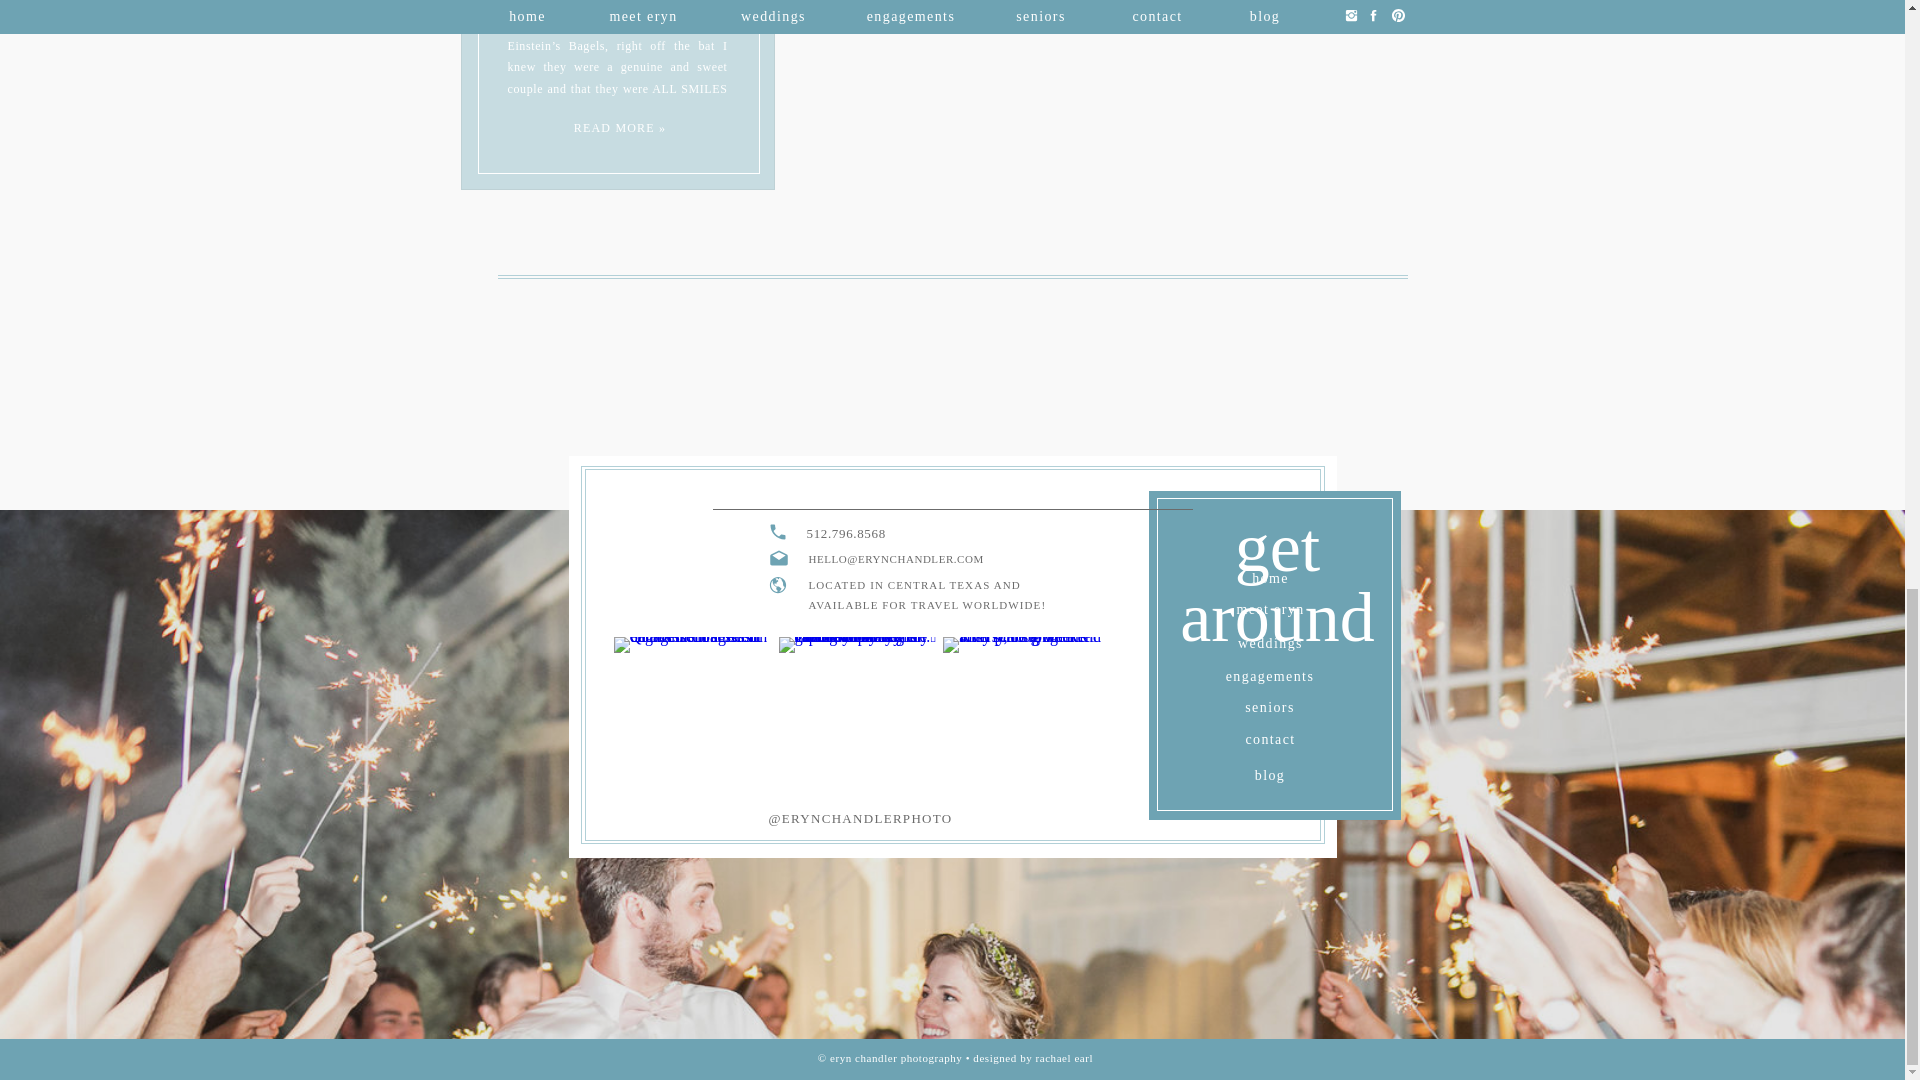 This screenshot has height=1080, width=1920. I want to click on engagements, so click(1270, 673).